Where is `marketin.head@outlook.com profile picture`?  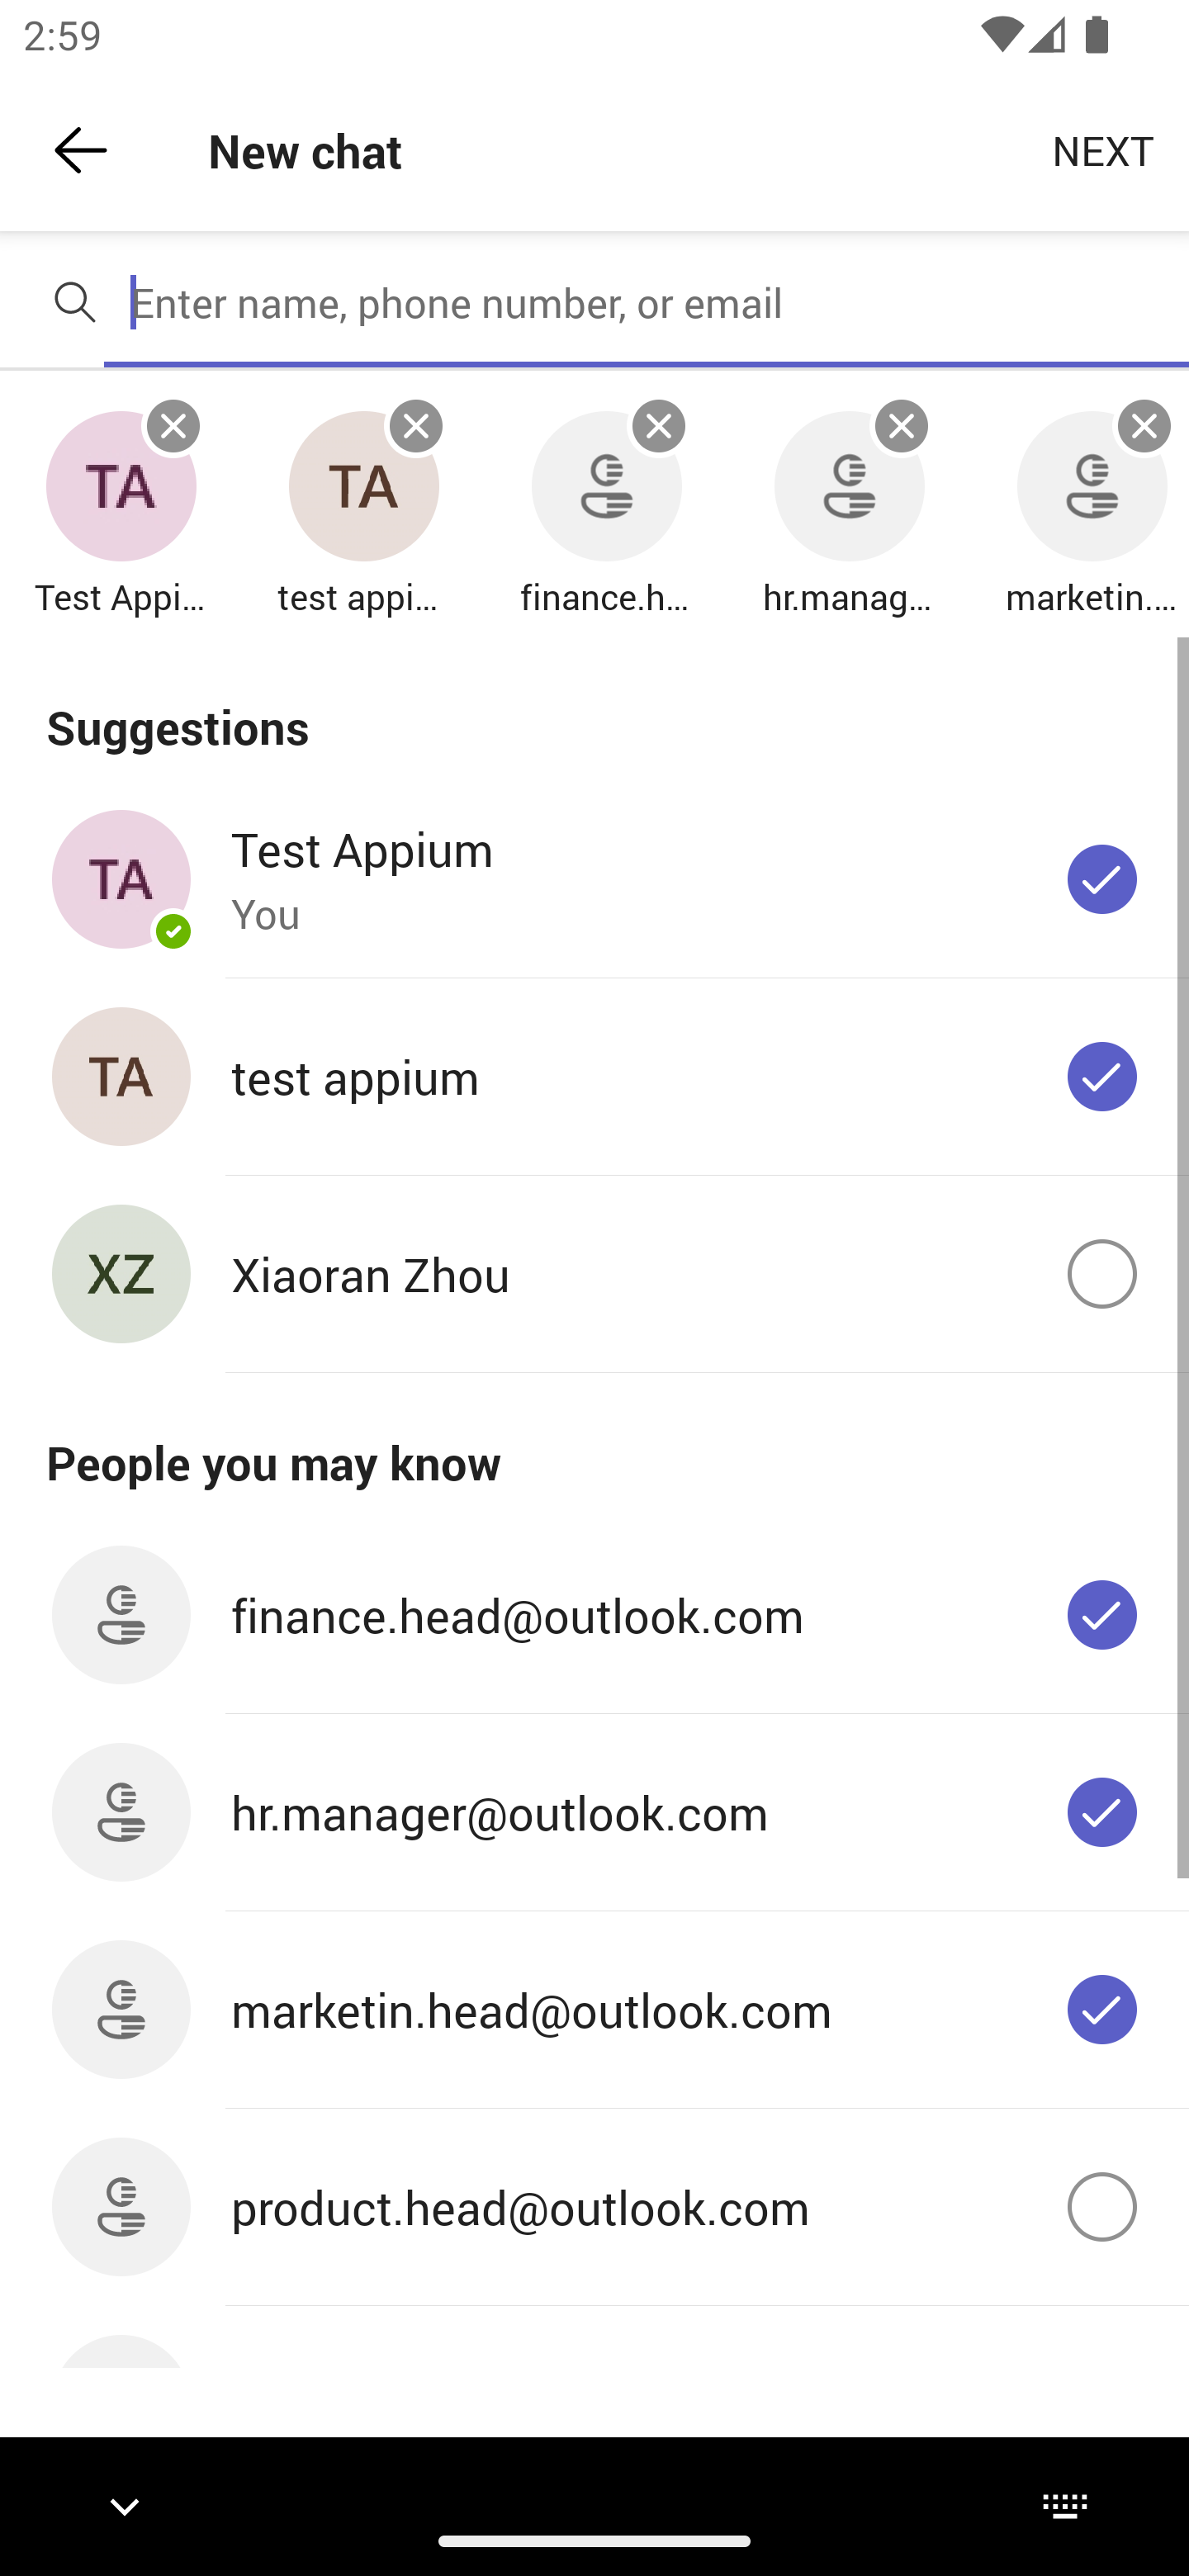 marketin.head@outlook.com profile picture is located at coordinates (1092, 487).